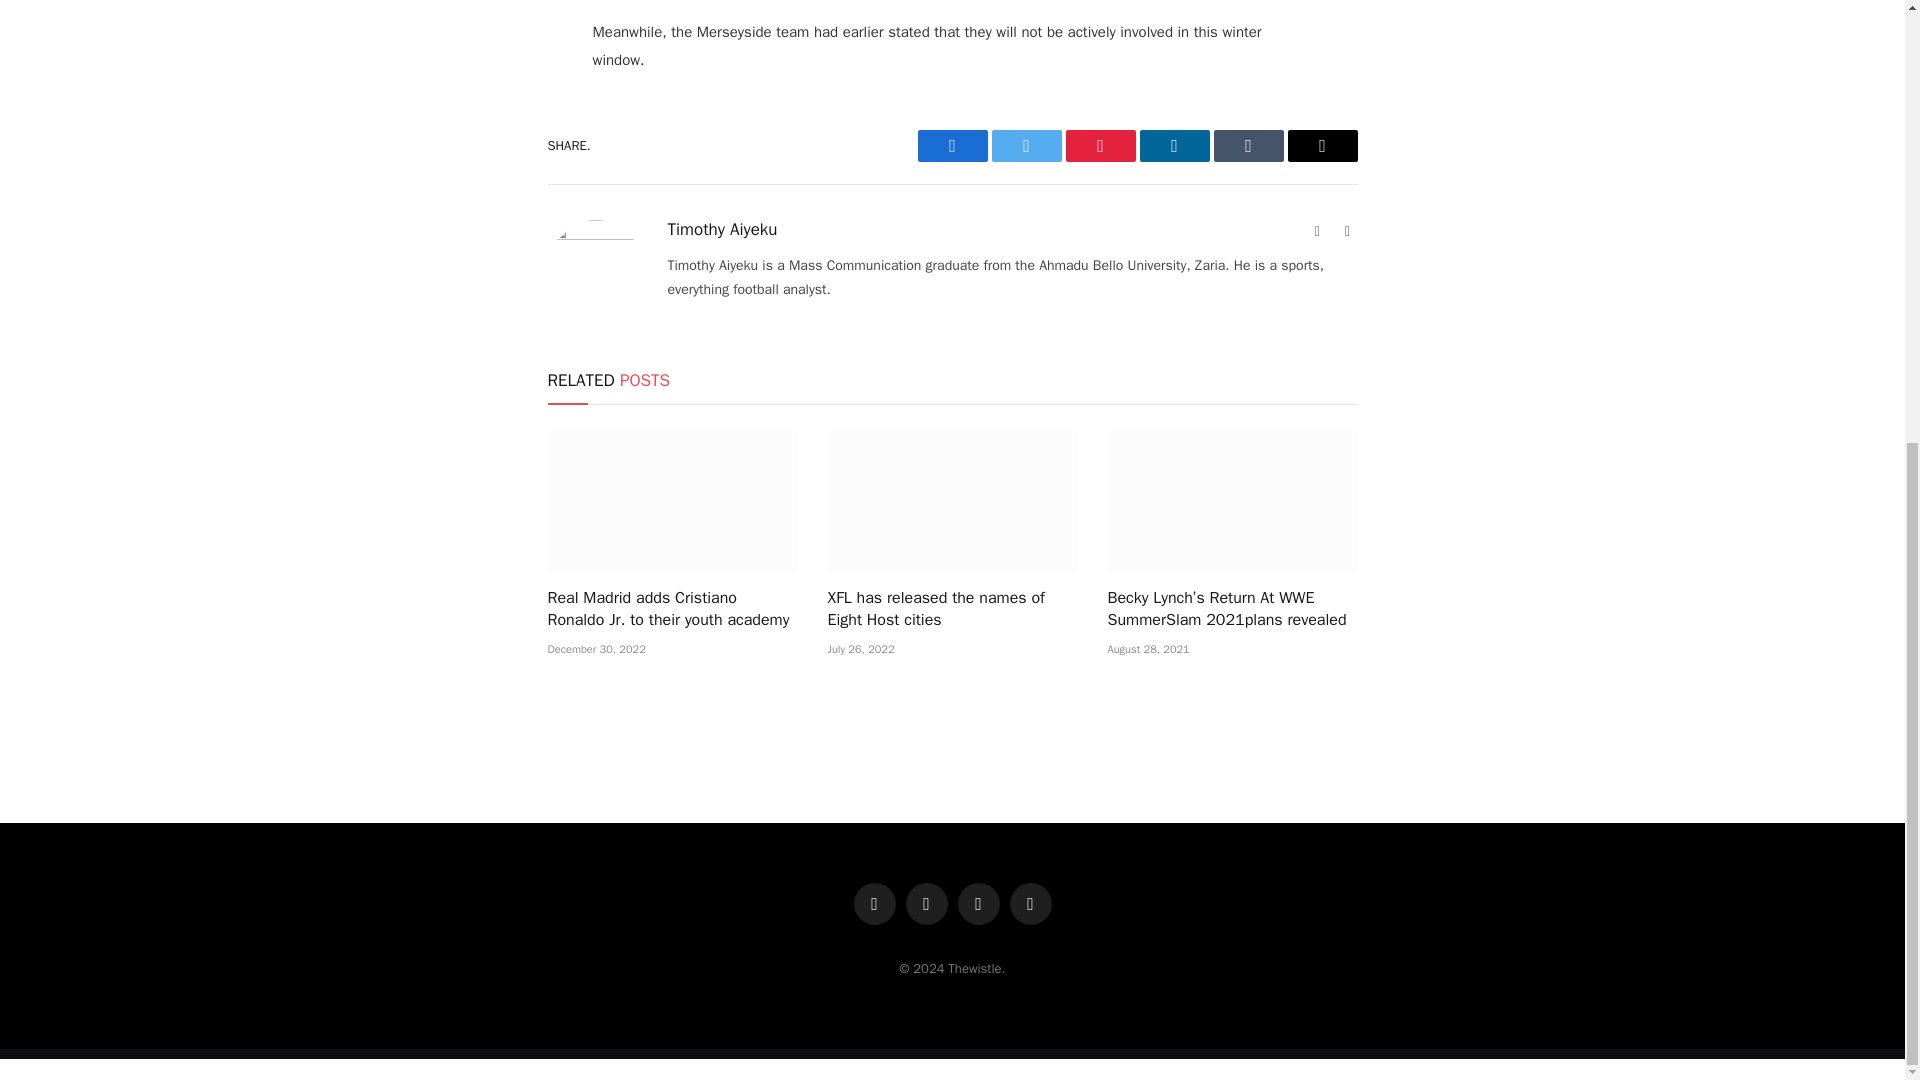 The width and height of the screenshot is (1920, 1080). I want to click on Pinterest, so click(1100, 146).